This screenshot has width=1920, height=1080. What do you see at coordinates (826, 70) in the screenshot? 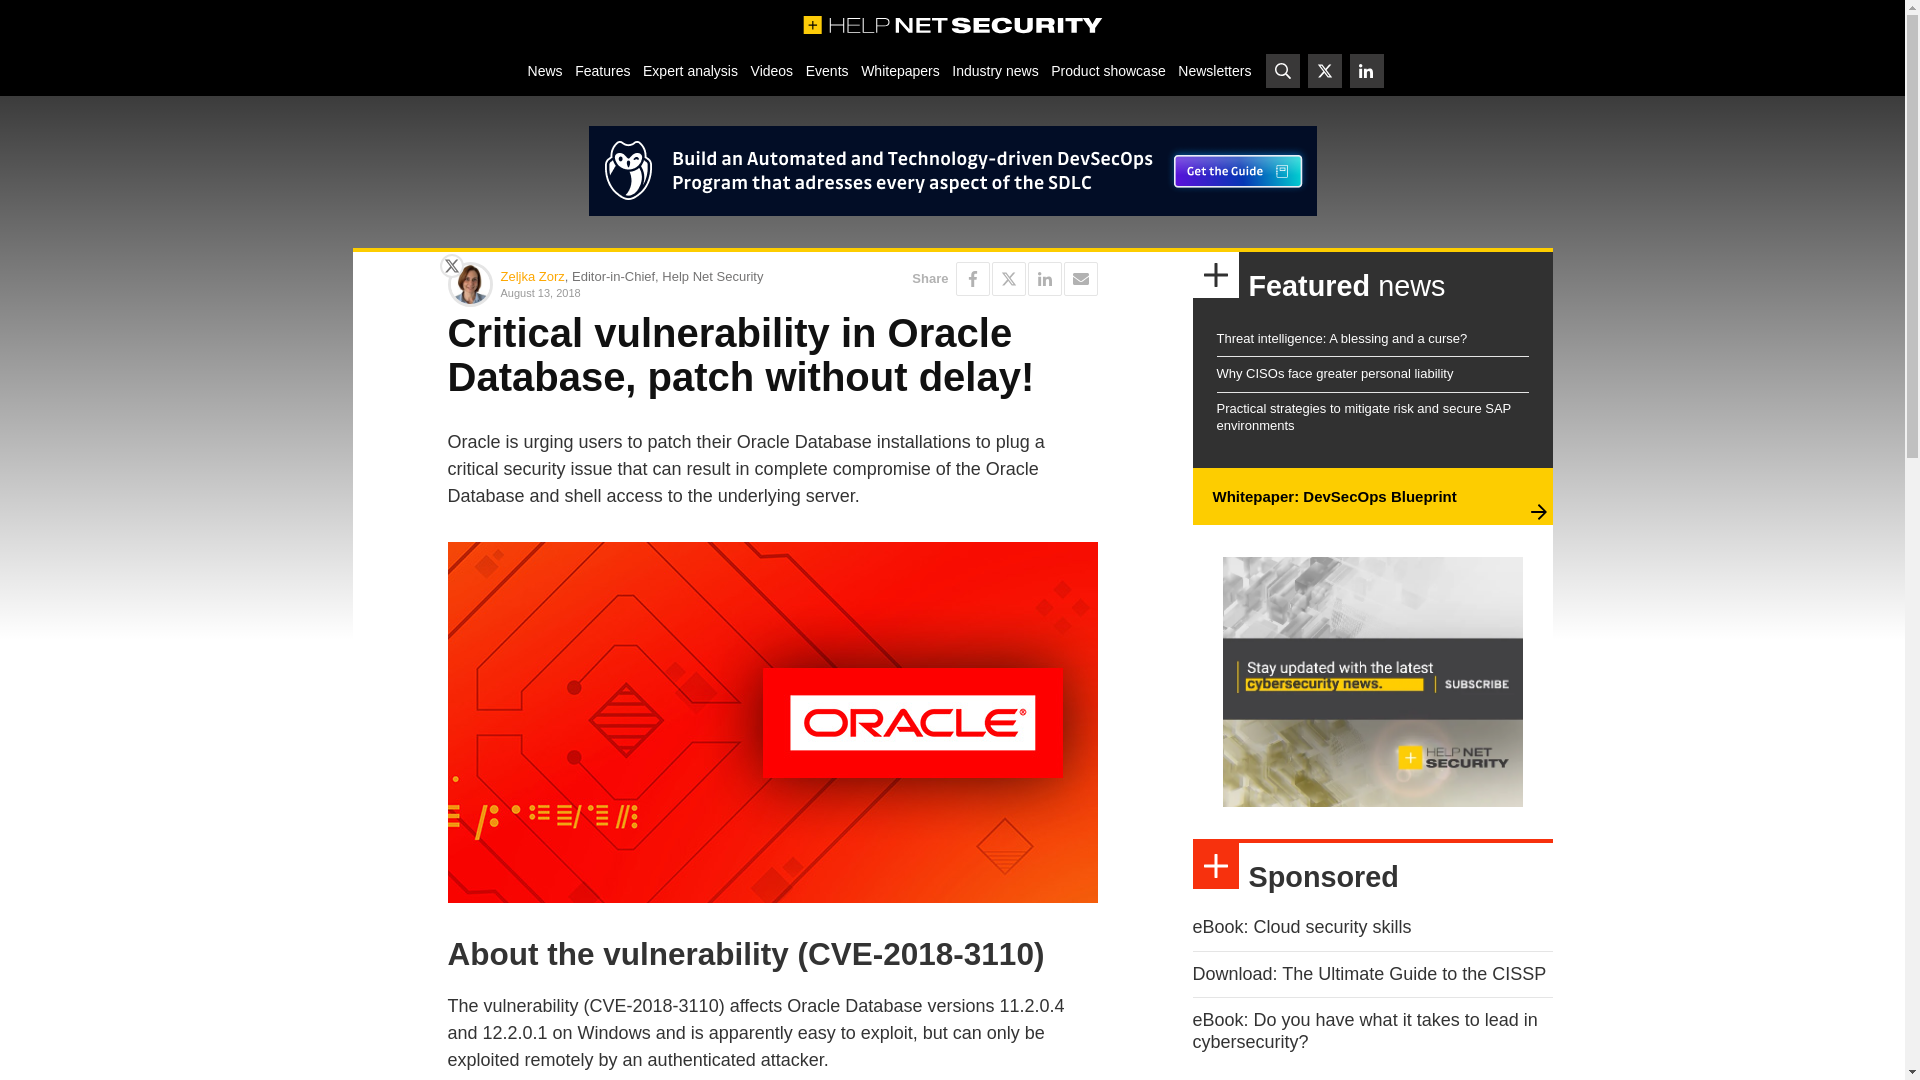
I see `Events` at bounding box center [826, 70].